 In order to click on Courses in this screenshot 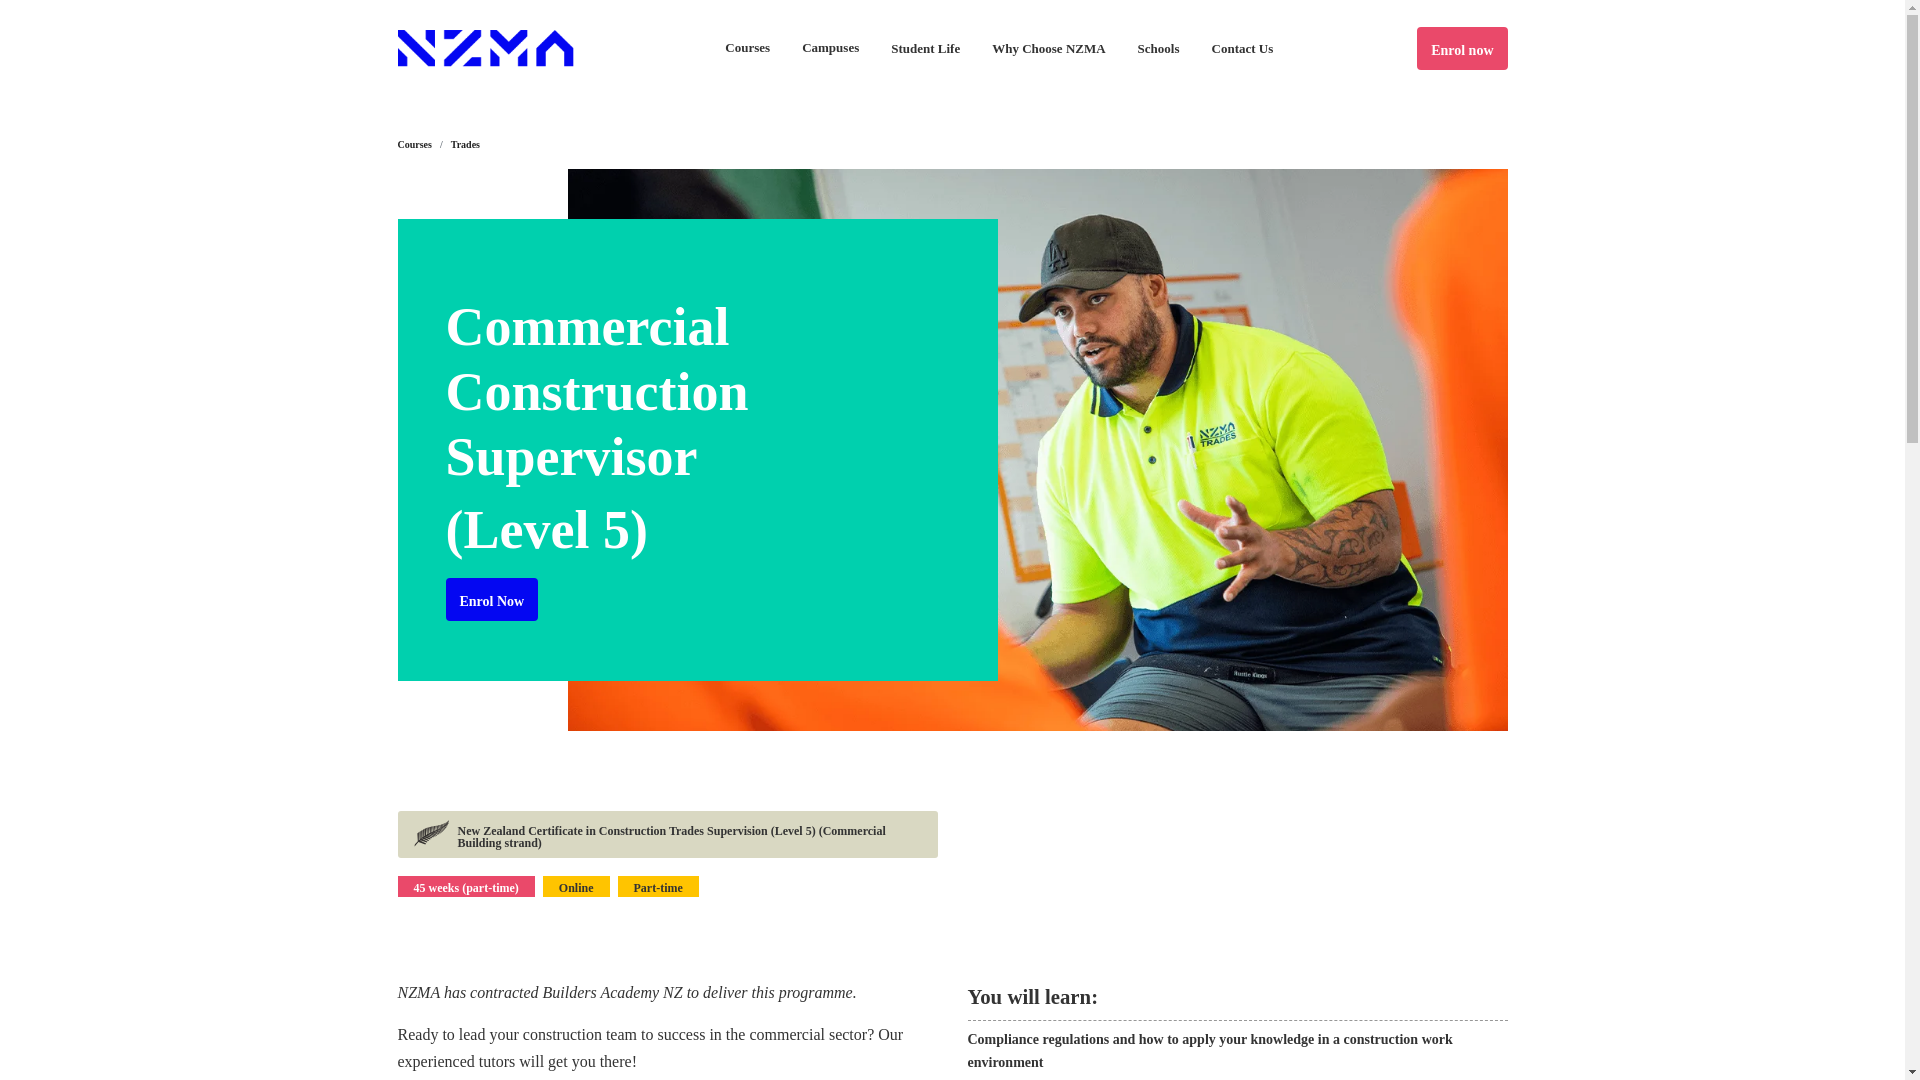, I will do `click(746, 48)`.